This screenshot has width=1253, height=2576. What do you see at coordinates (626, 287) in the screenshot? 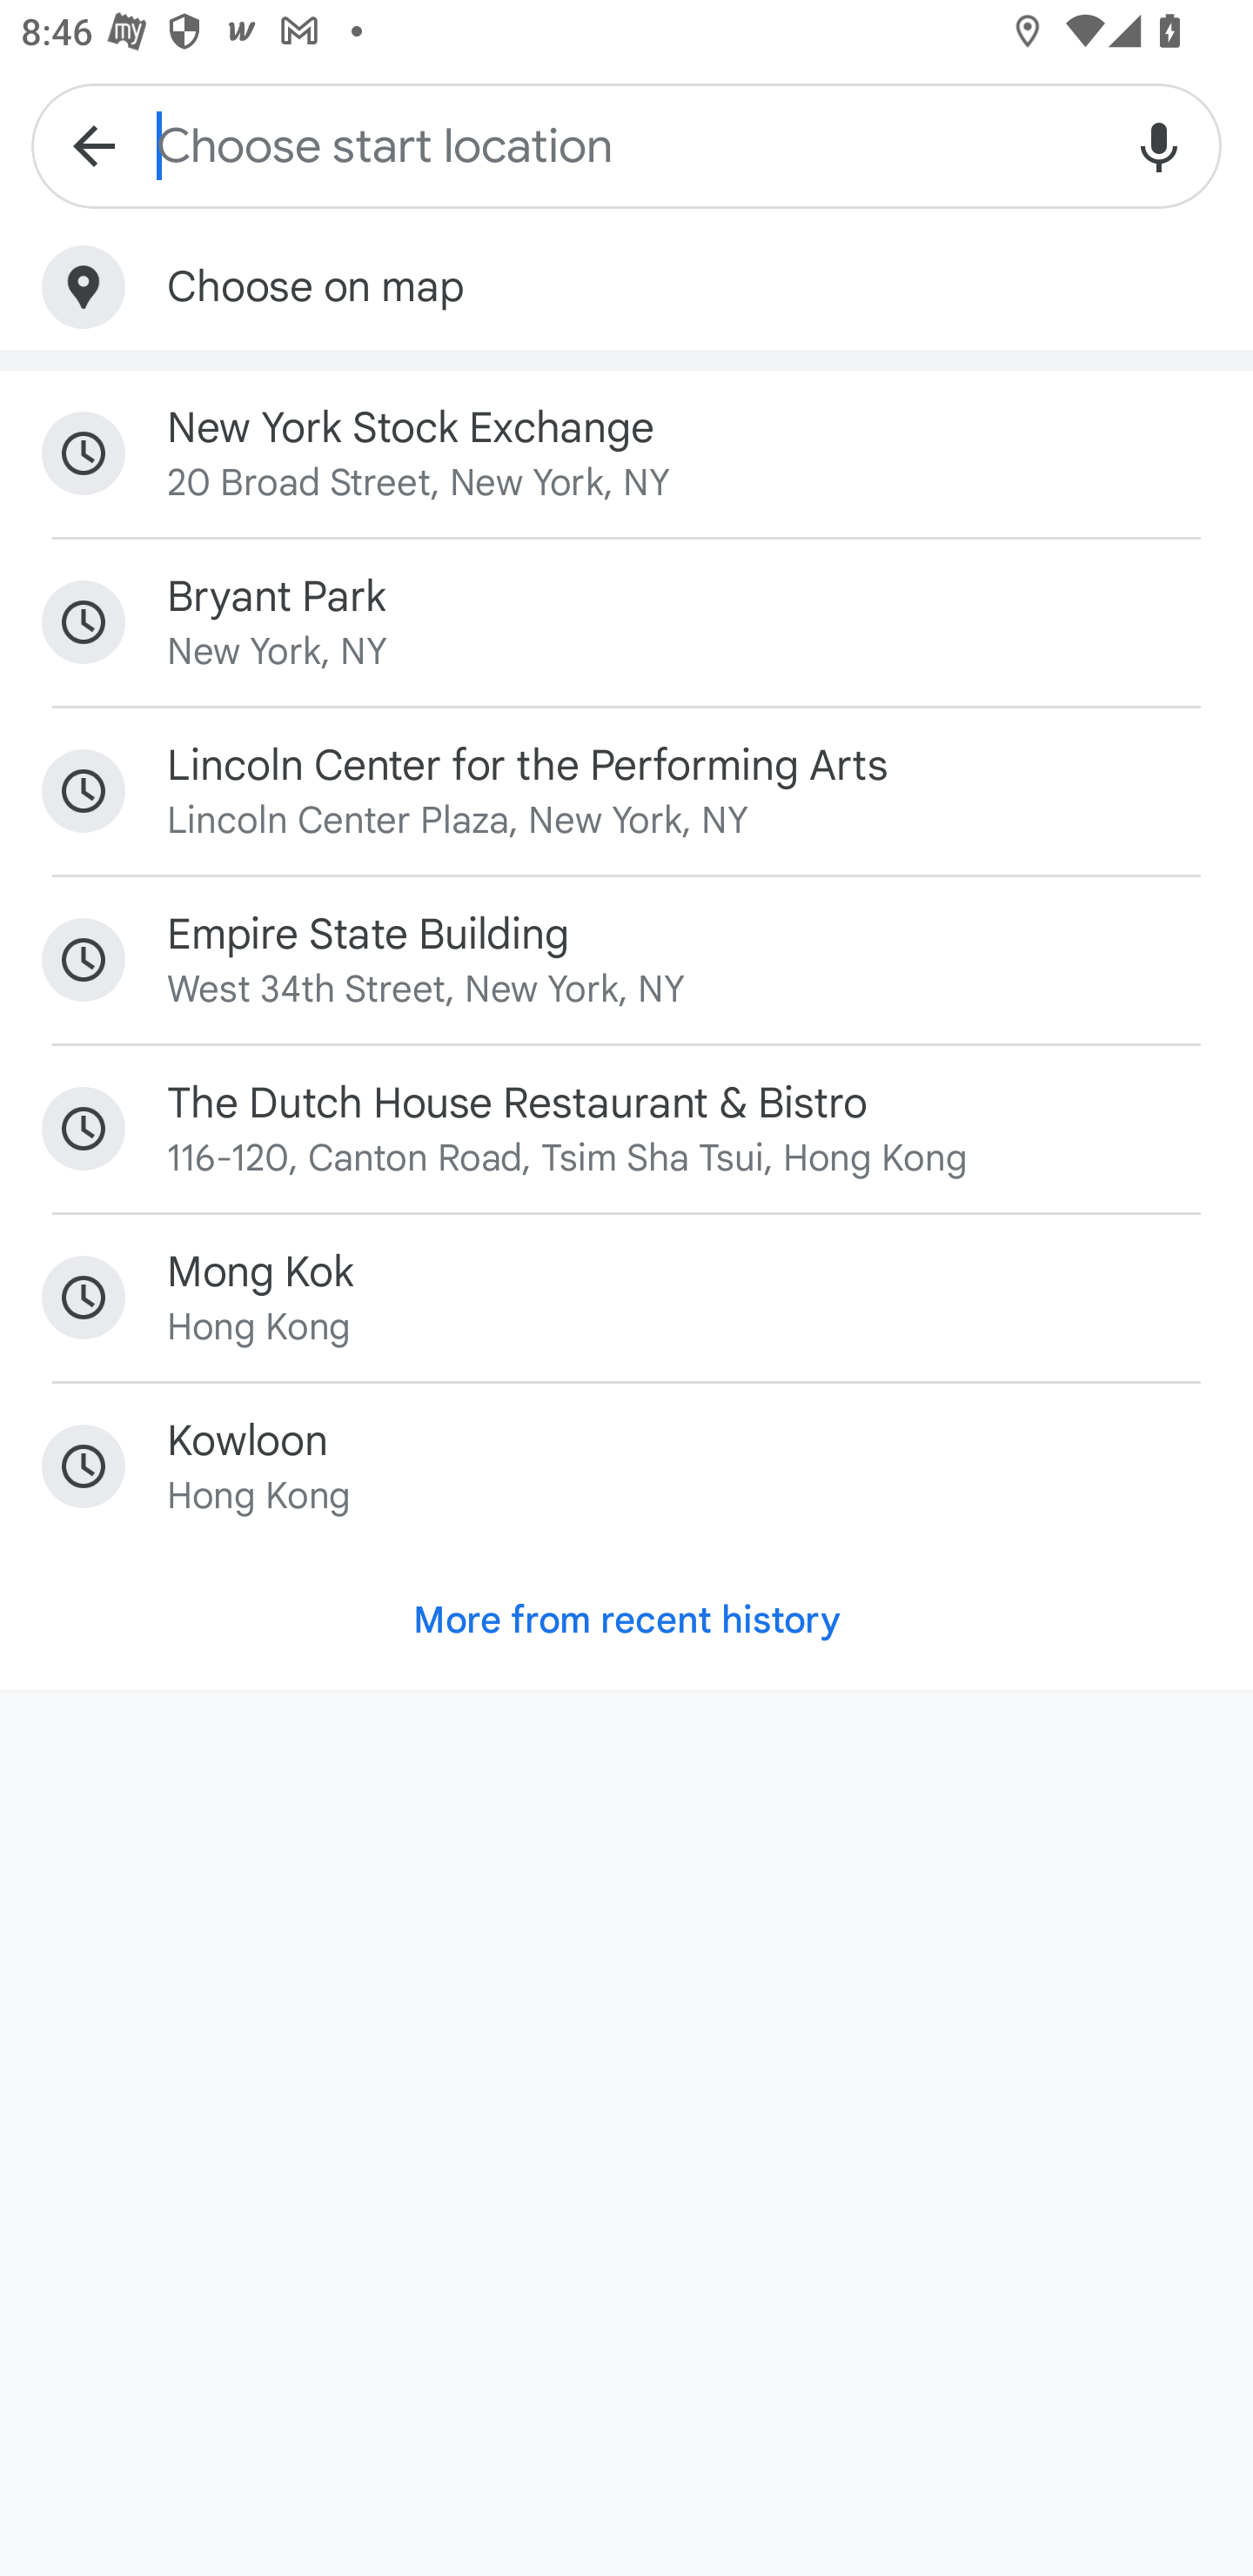
I see `Choose on map` at bounding box center [626, 287].